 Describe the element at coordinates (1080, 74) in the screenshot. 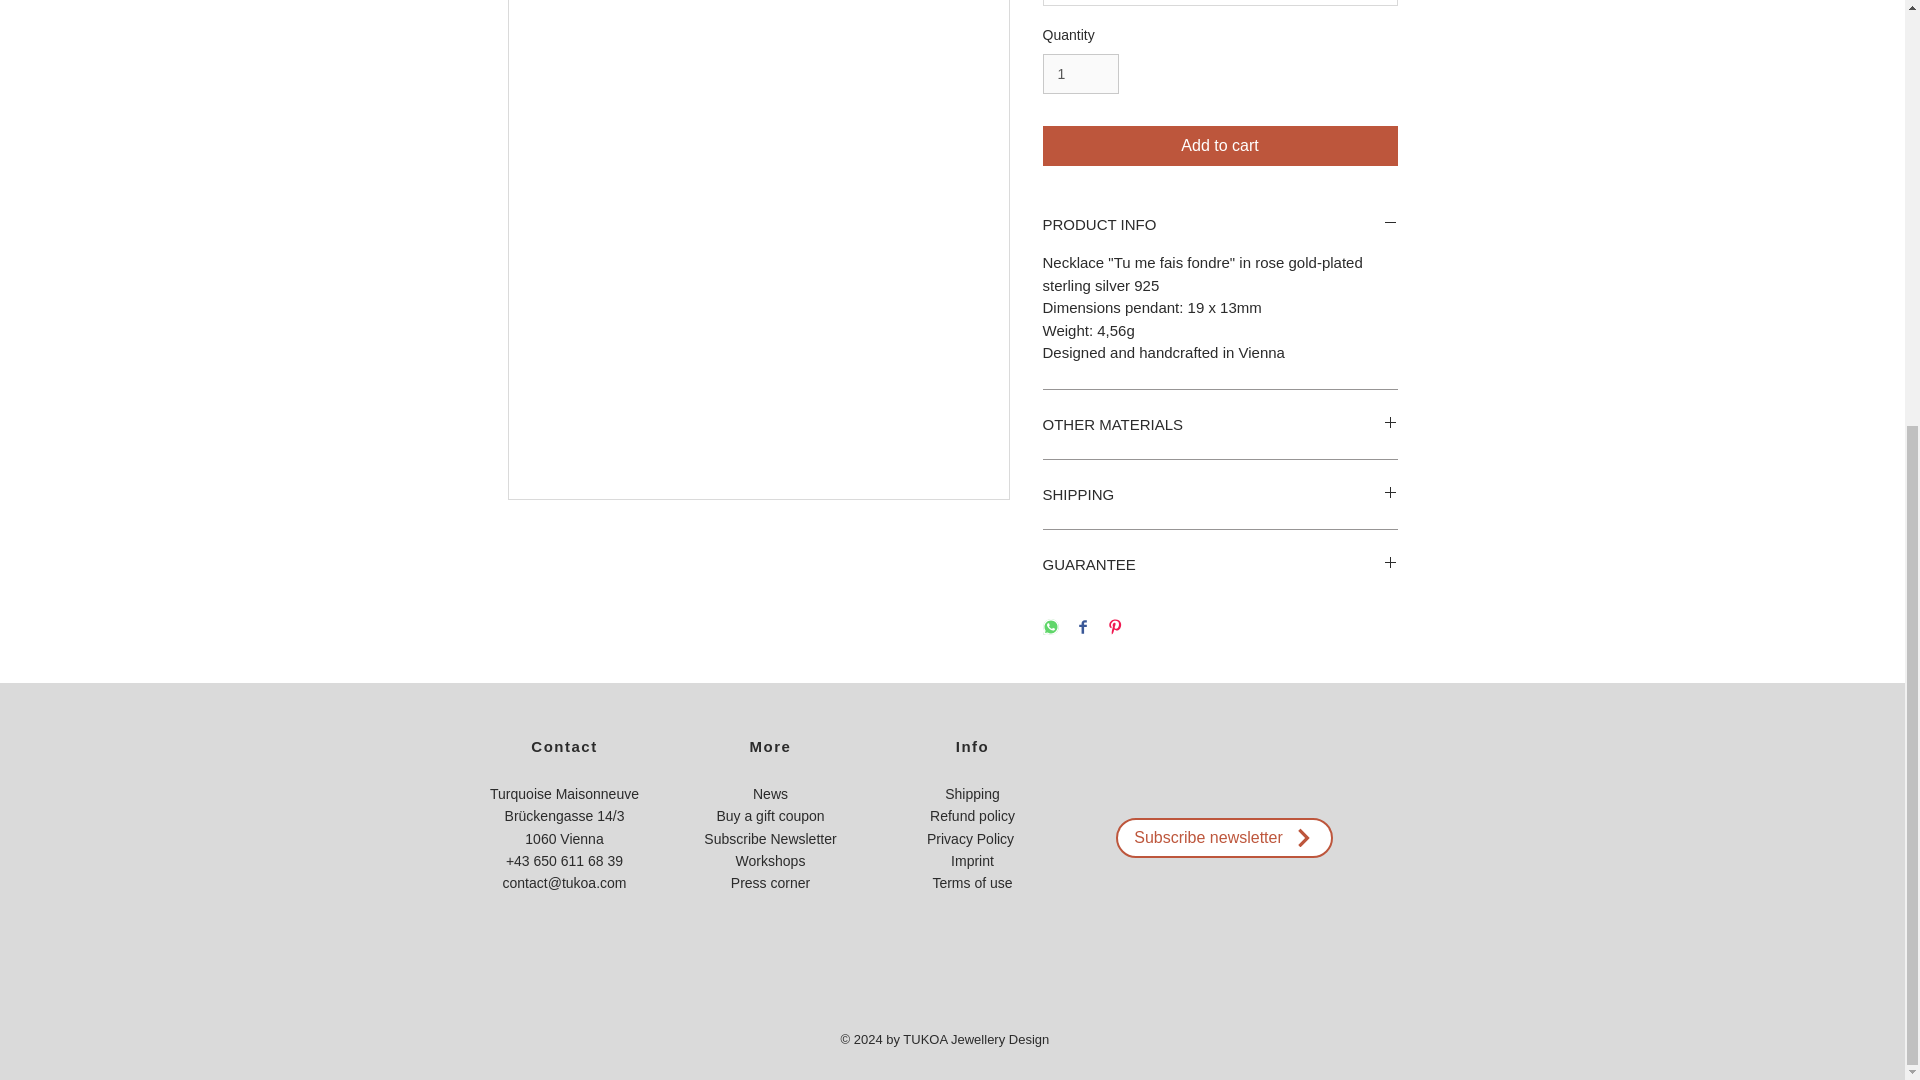

I see `1` at that location.